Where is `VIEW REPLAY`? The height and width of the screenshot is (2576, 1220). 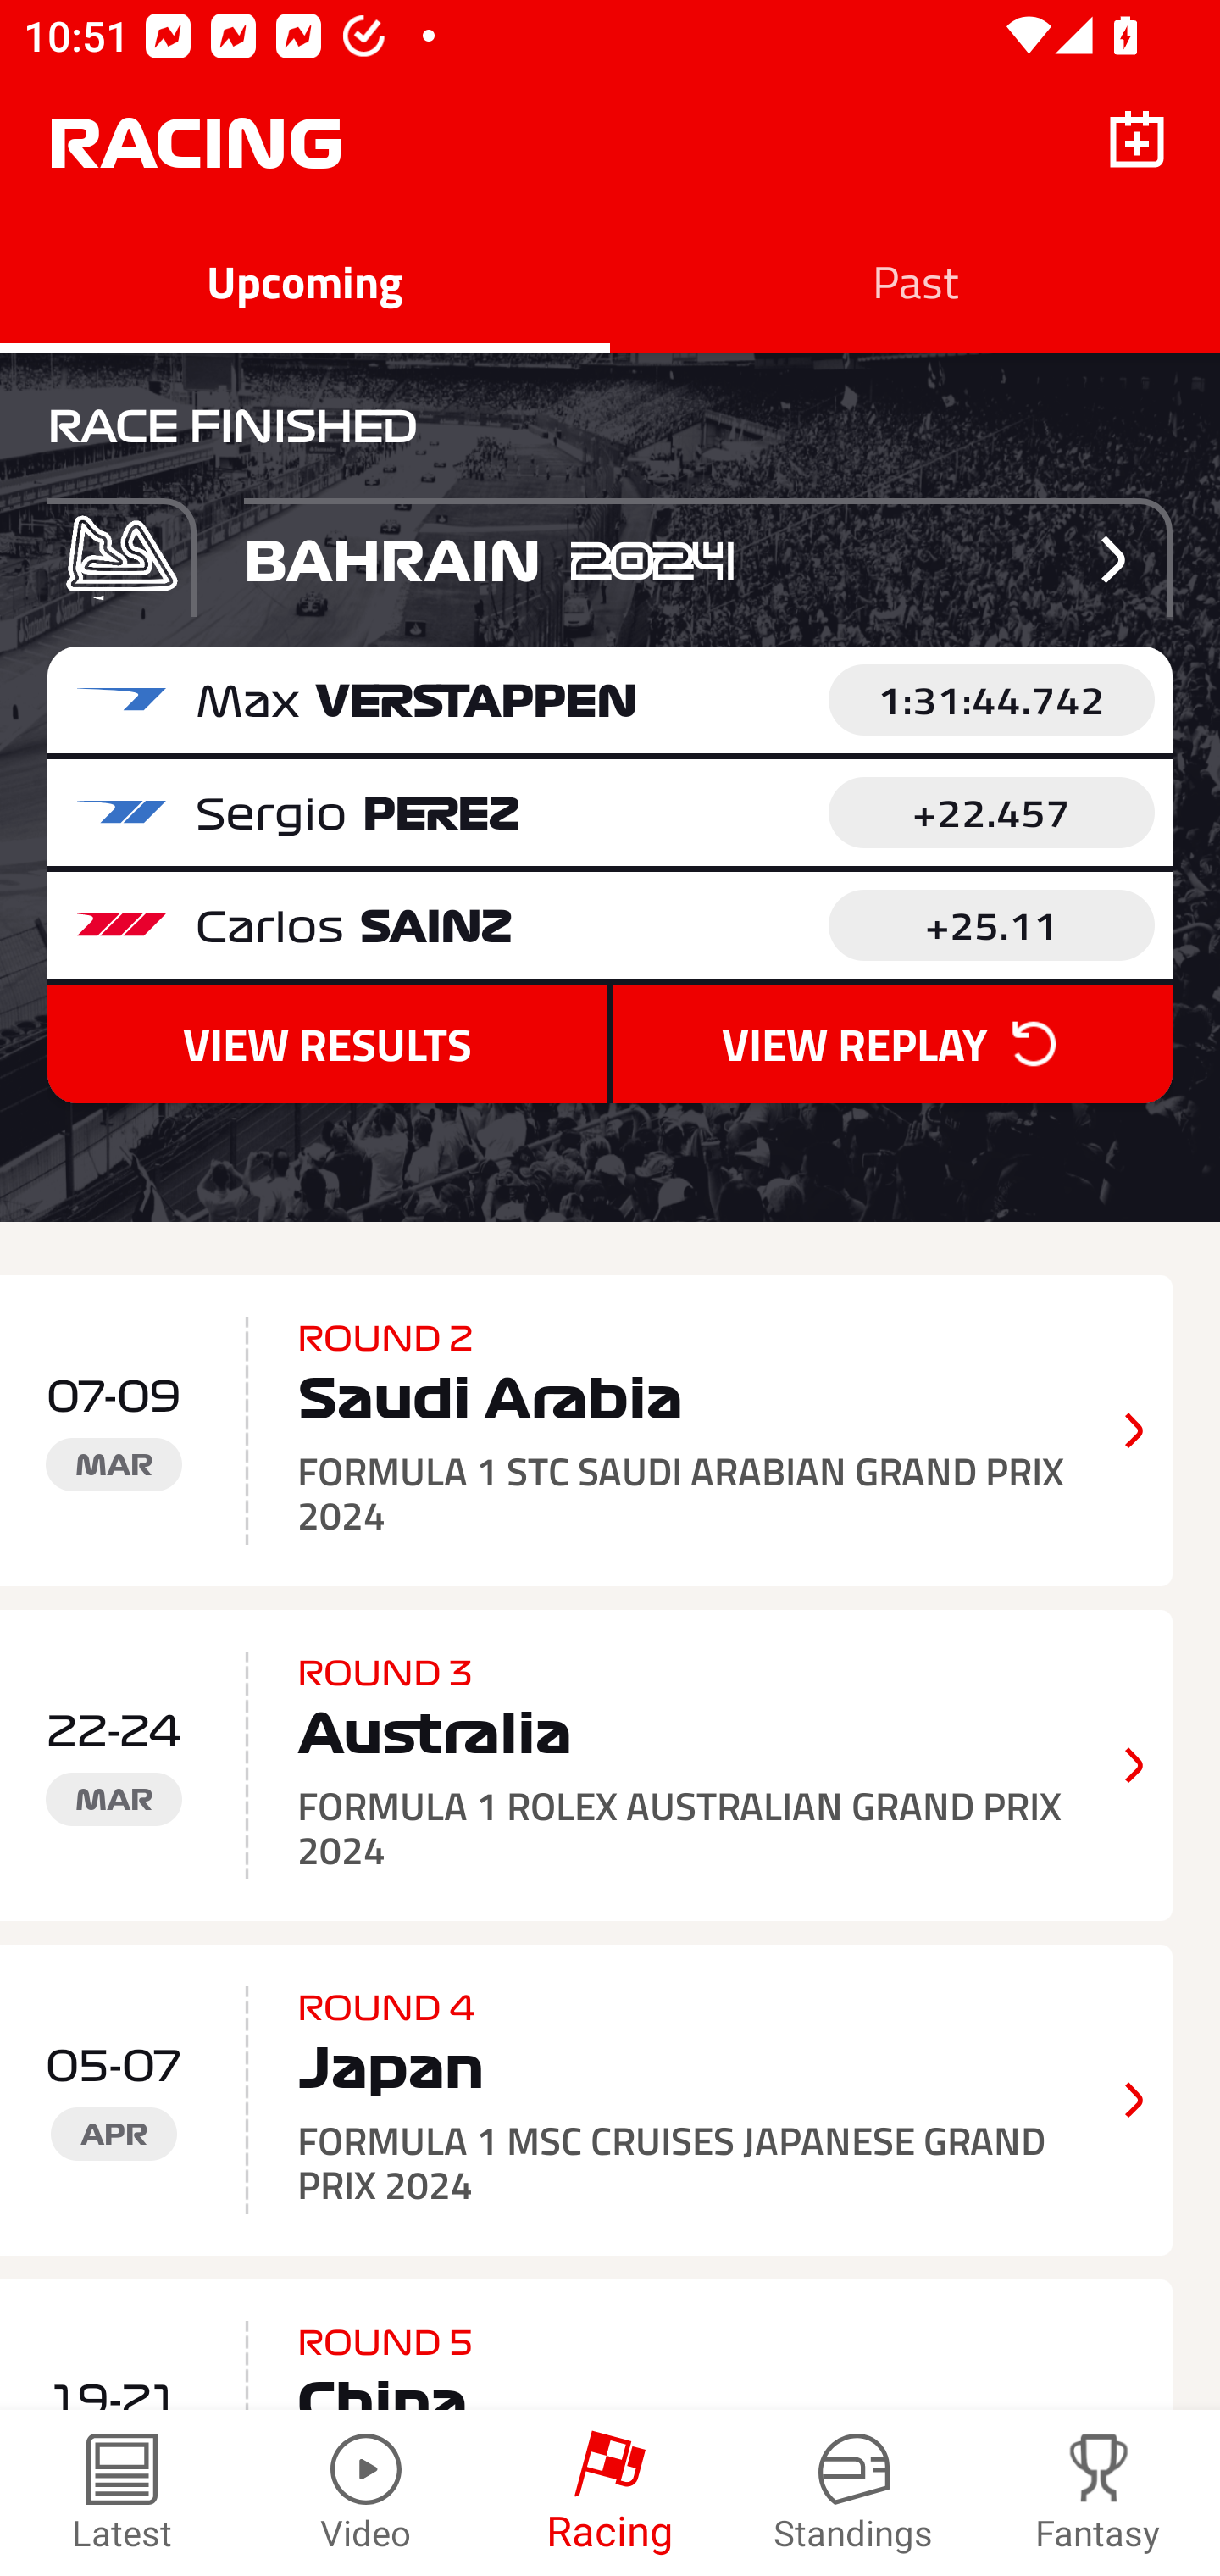
VIEW REPLAY is located at coordinates (891, 1043).